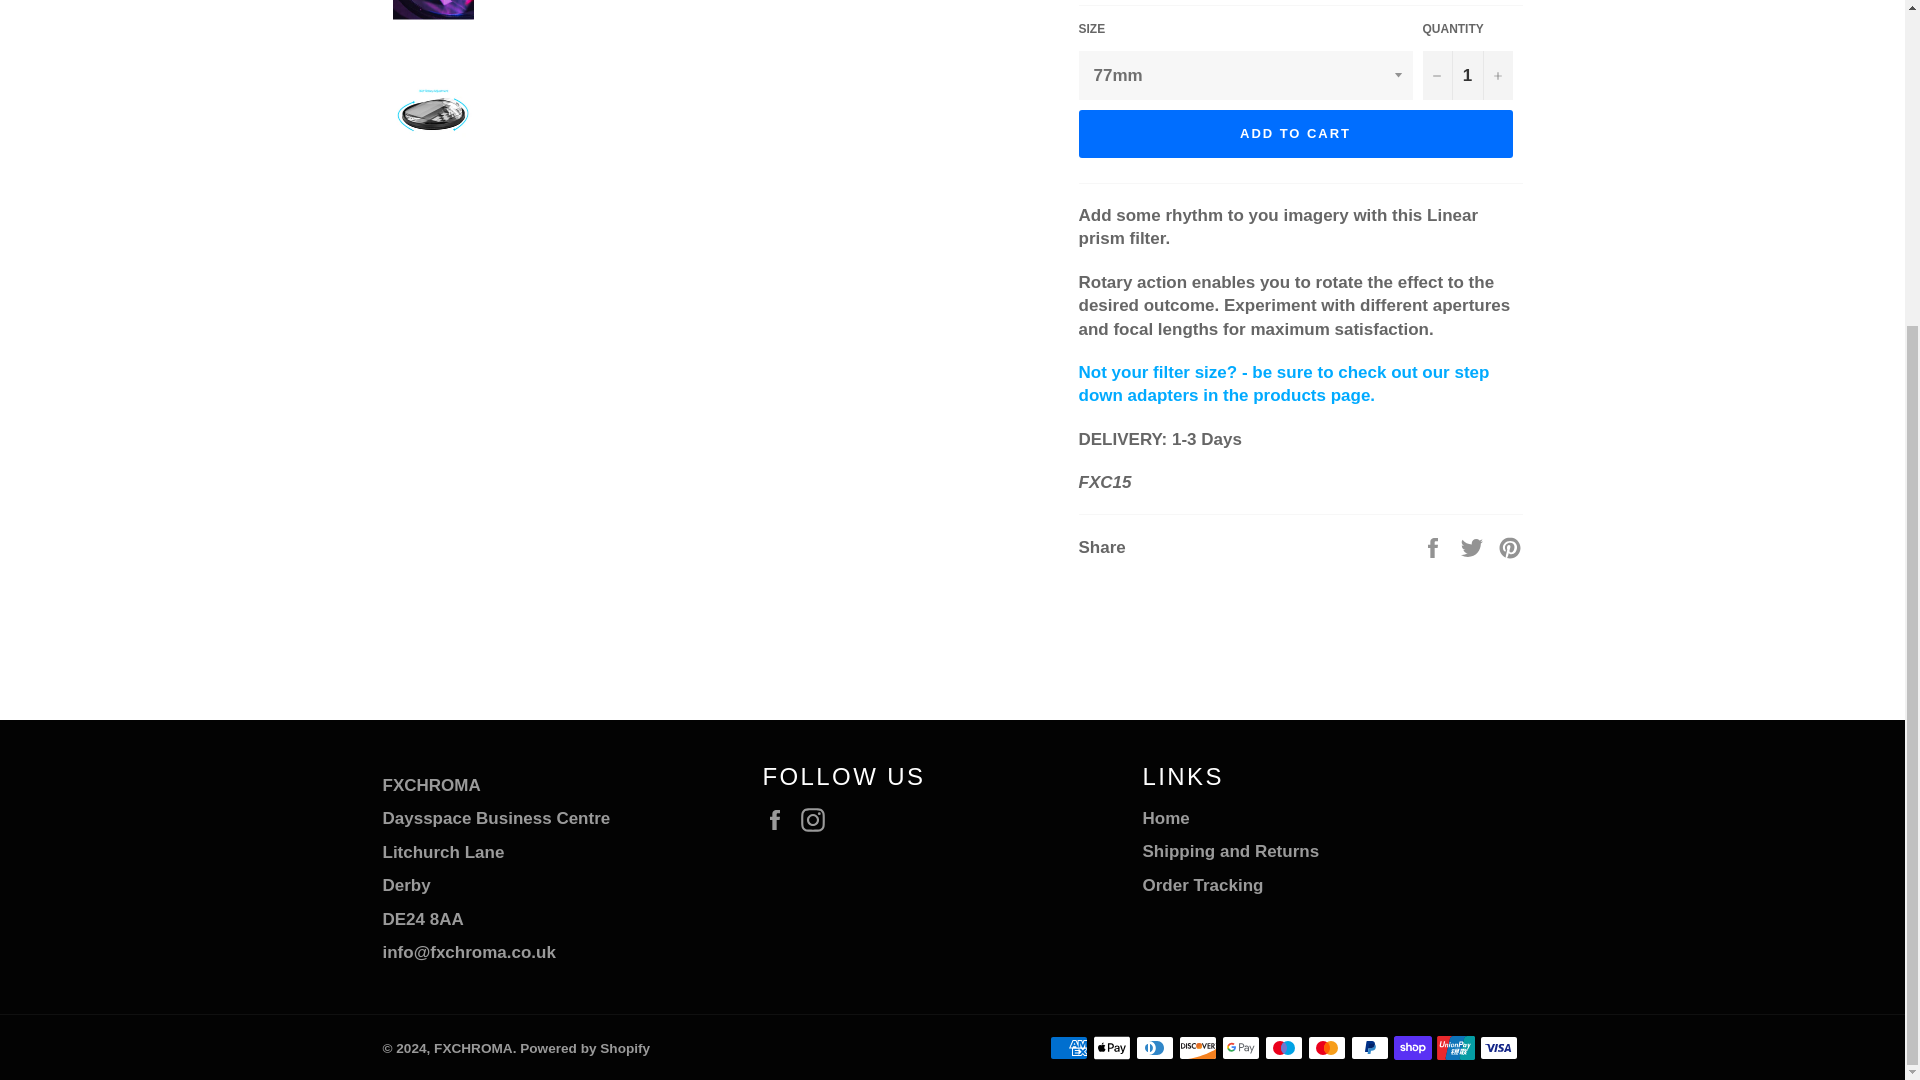 The image size is (1920, 1080). I want to click on FXCHROMA on Facebook, so click(779, 818).